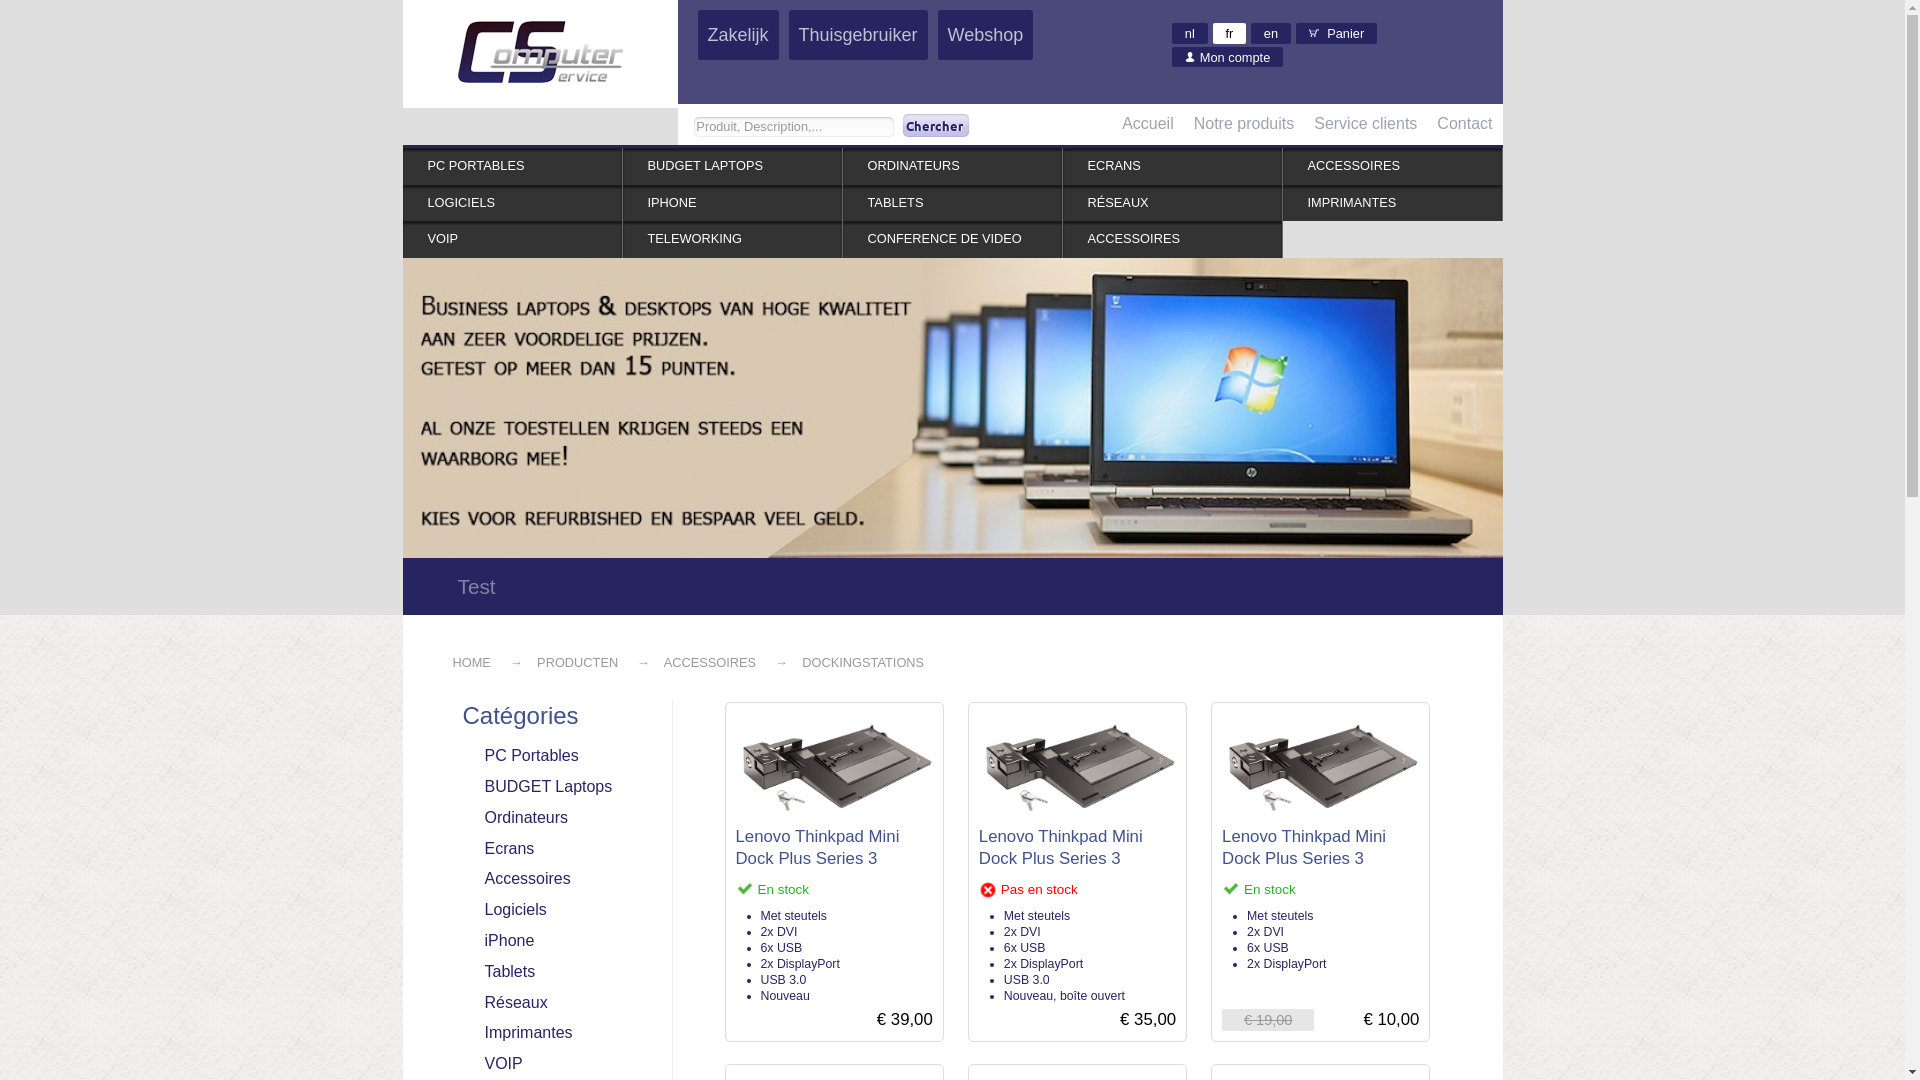 This screenshot has height=1080, width=1920. I want to click on fr, so click(1230, 33).